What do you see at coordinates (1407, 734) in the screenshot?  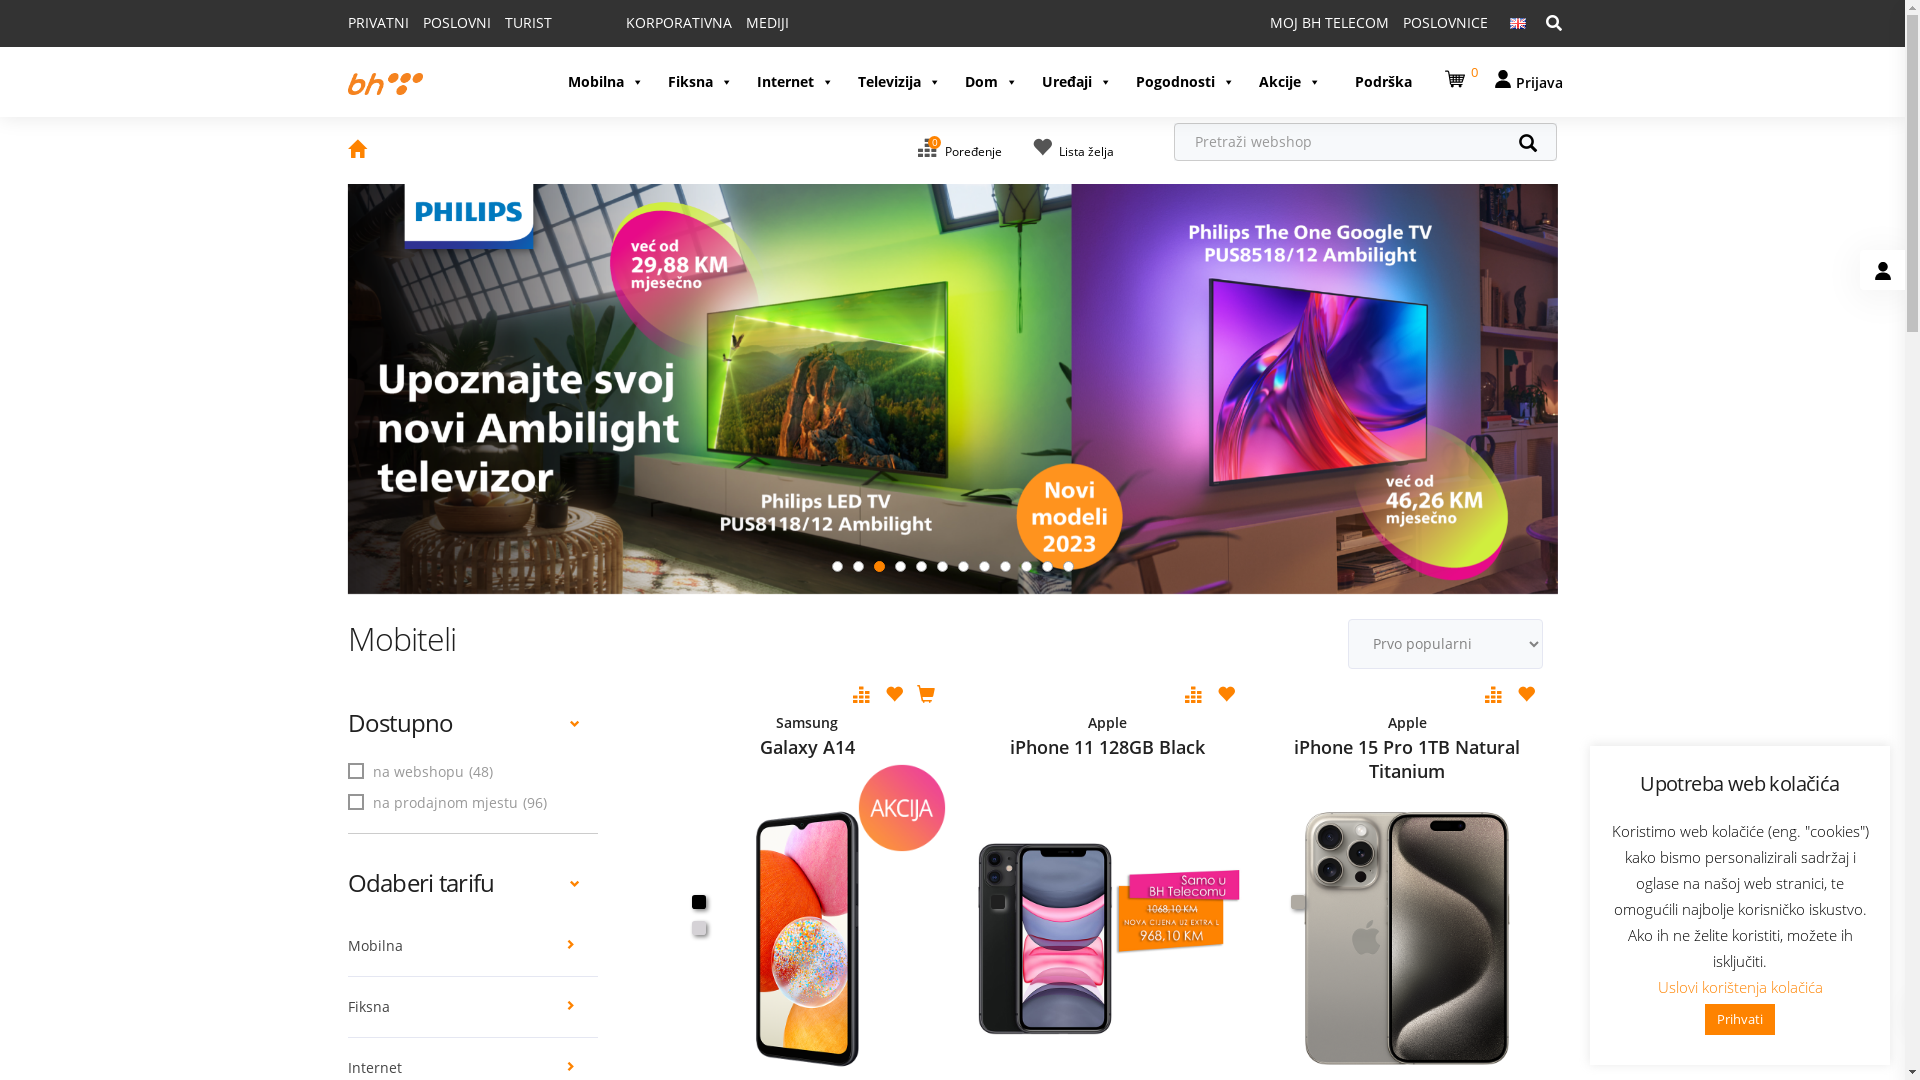 I see `Apple
iPhone 15 Pro 1TB Natural Titanium` at bounding box center [1407, 734].